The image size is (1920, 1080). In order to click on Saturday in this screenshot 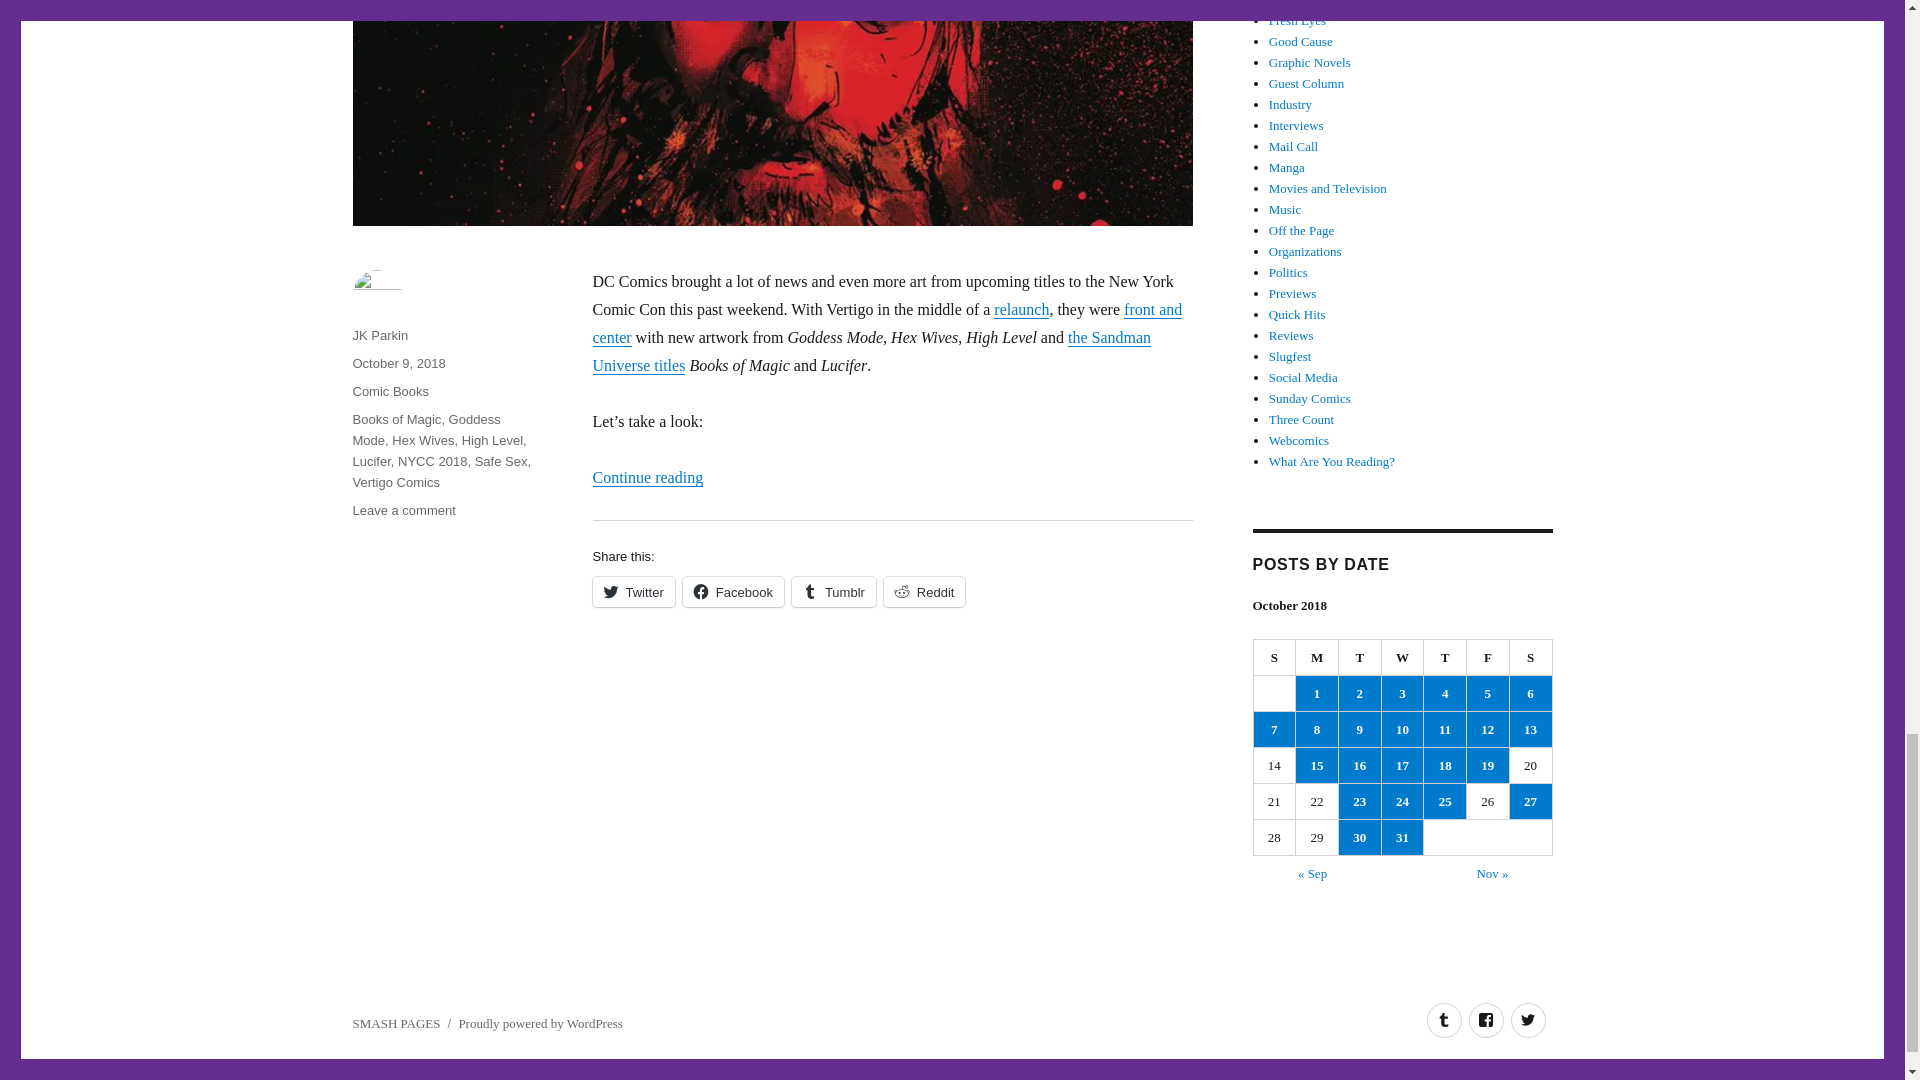, I will do `click(1531, 658)`.